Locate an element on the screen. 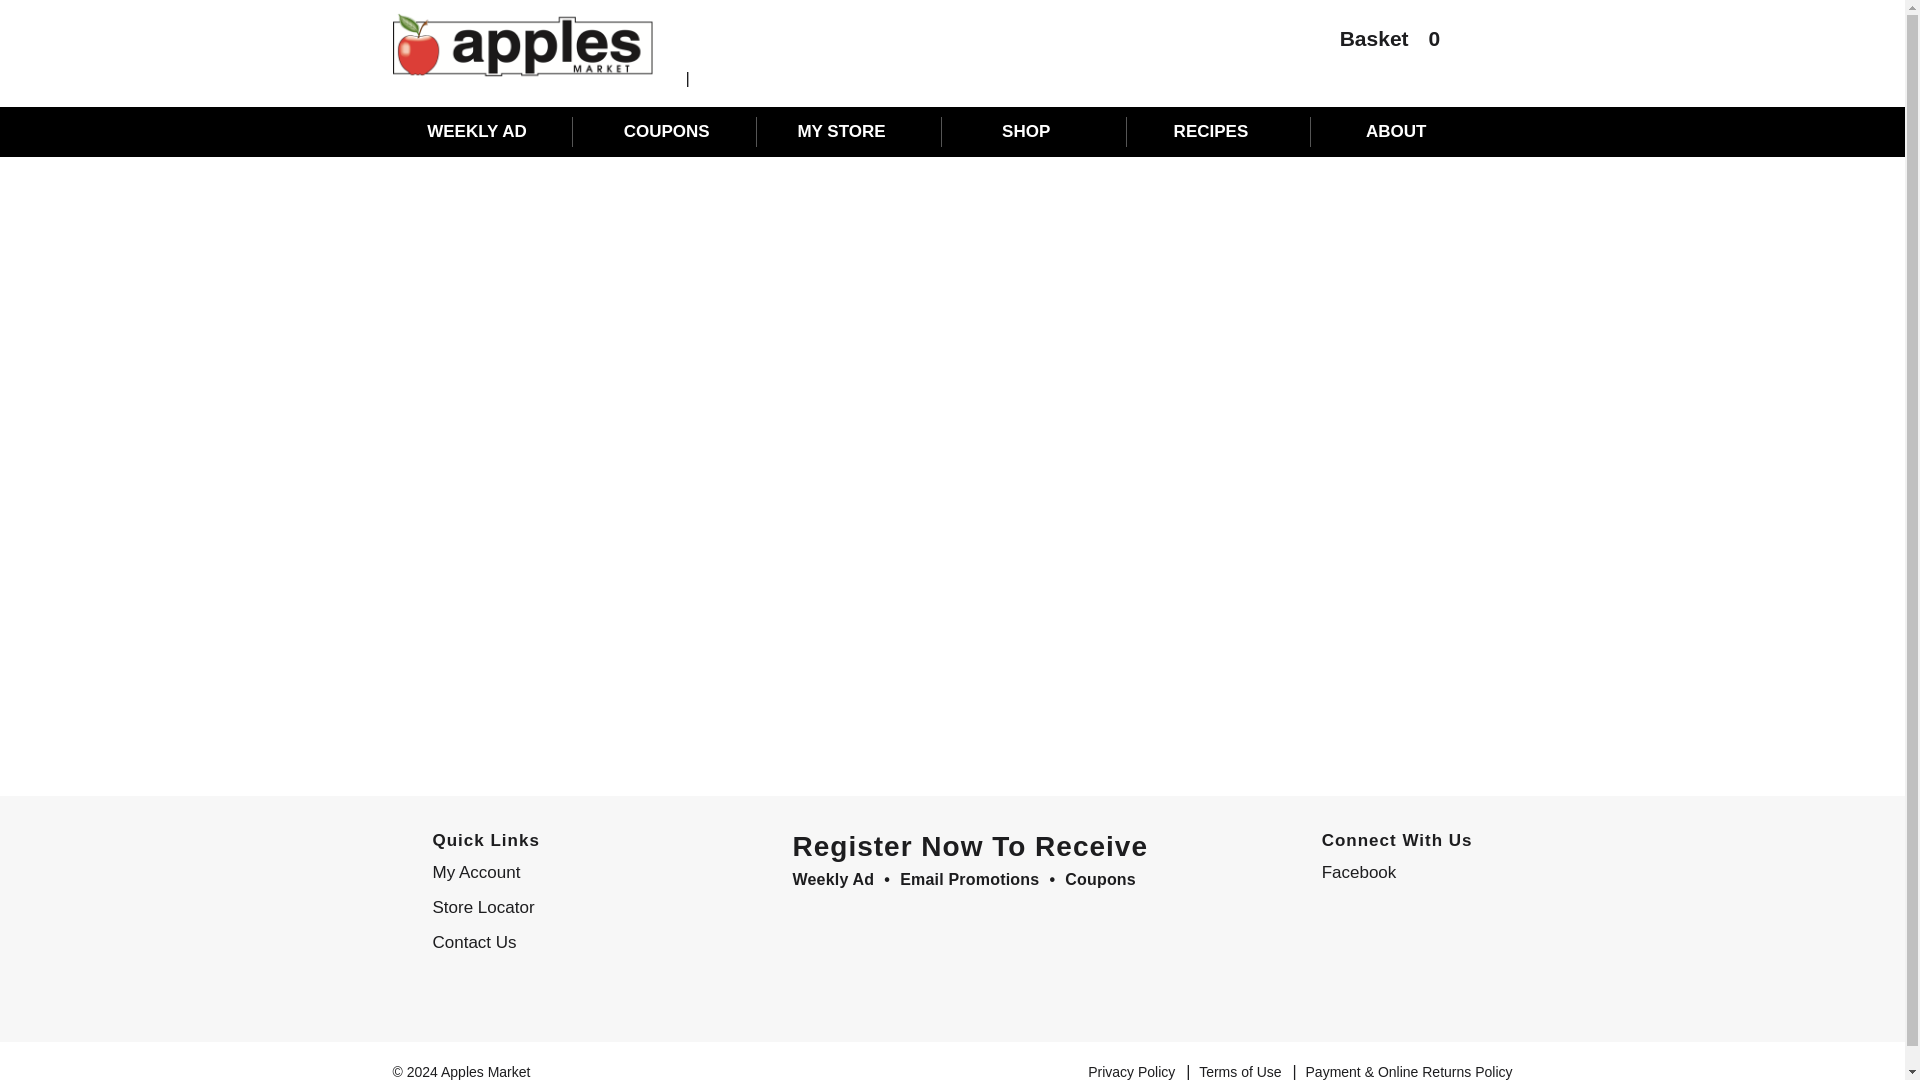 This screenshot has height=1080, width=1920. Store Locator is located at coordinates (554, 908).